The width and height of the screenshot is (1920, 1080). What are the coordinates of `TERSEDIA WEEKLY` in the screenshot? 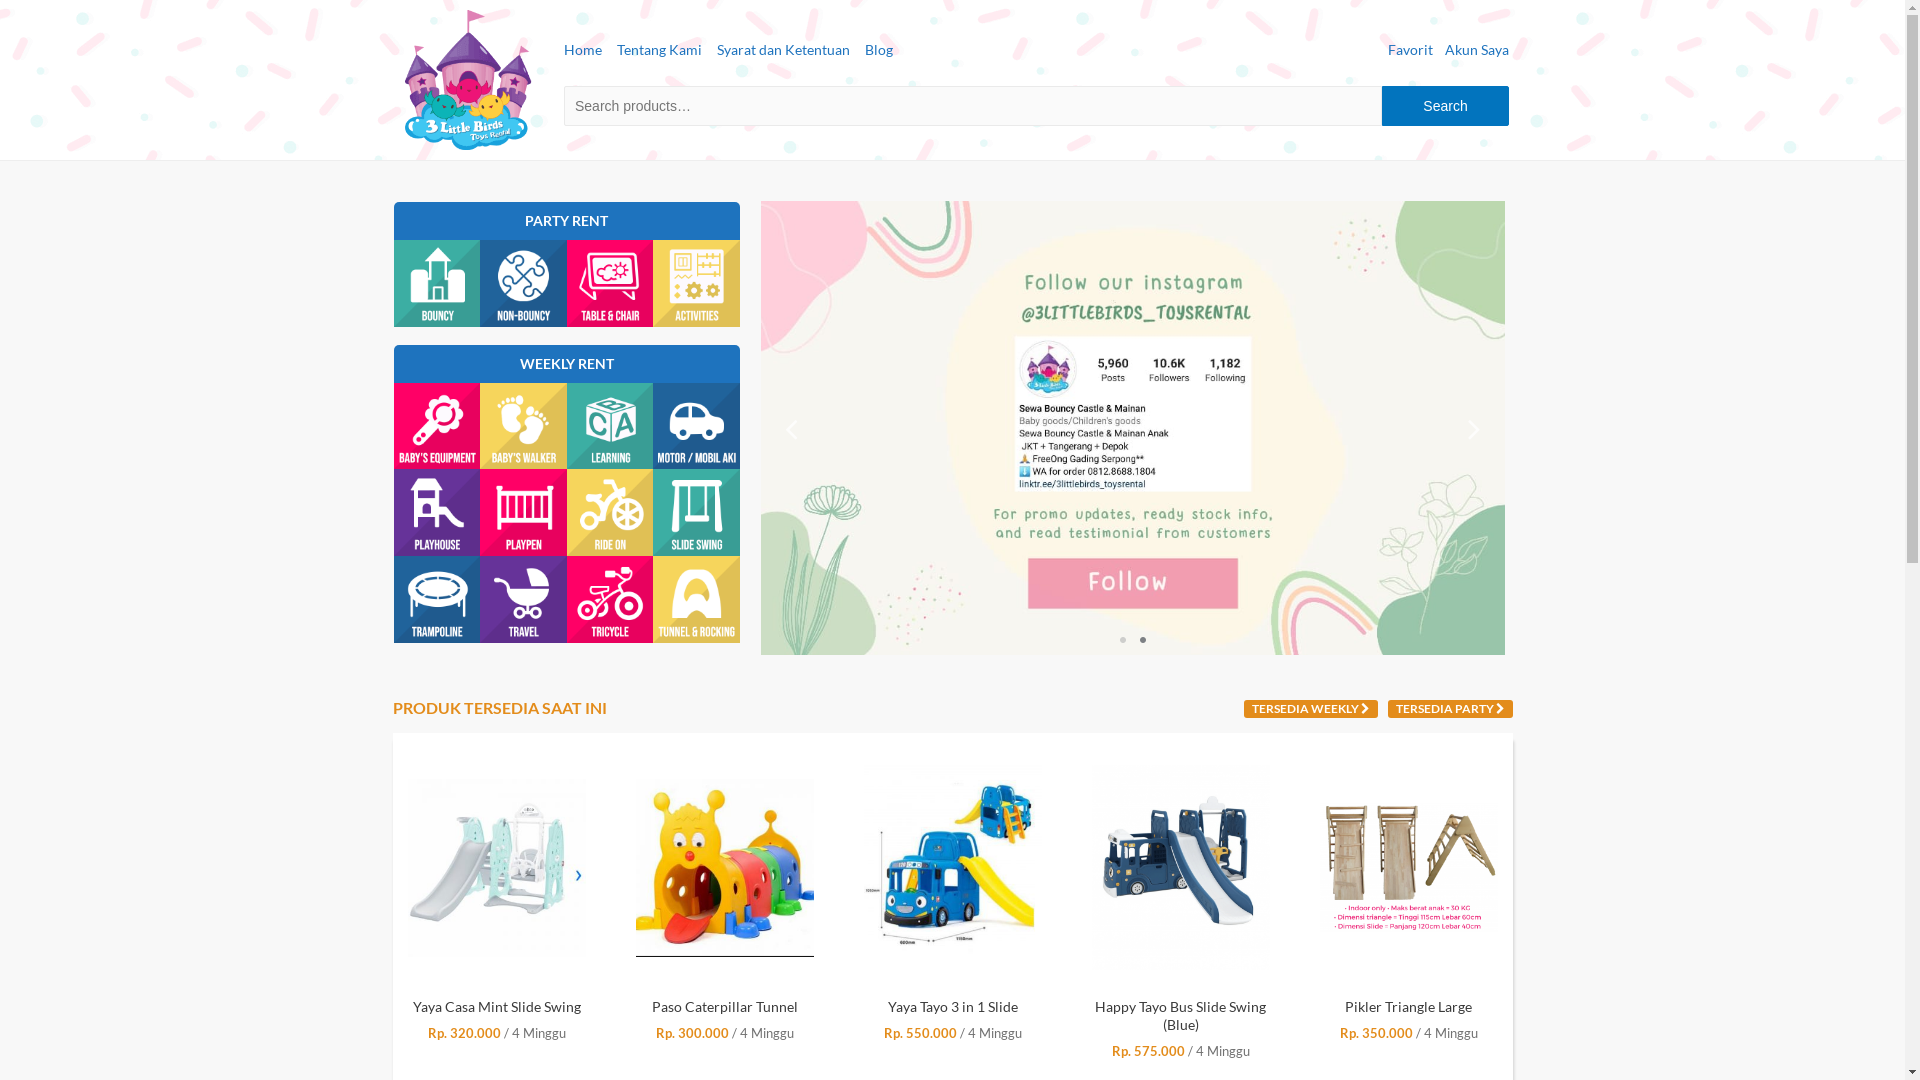 It's located at (1311, 709).